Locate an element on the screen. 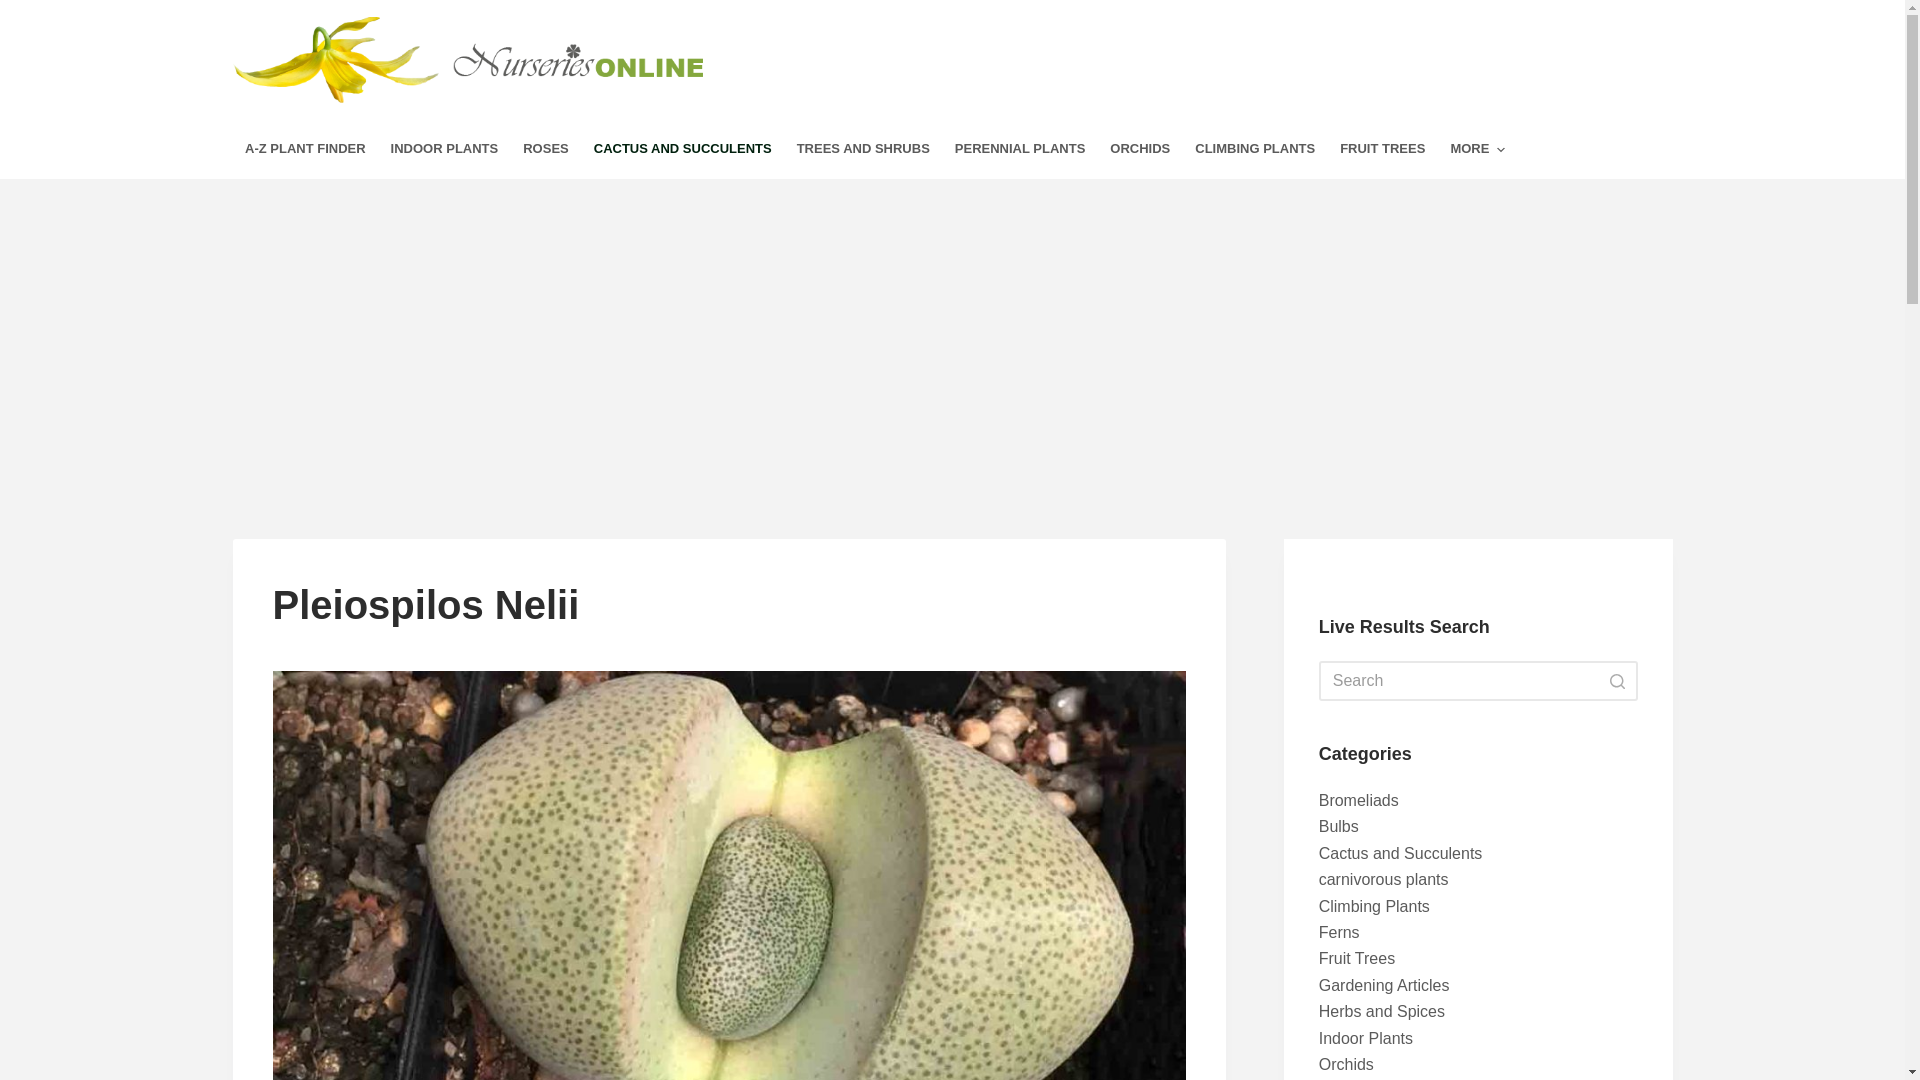 This screenshot has height=1080, width=1920. ORCHIDS is located at coordinates (1140, 149).